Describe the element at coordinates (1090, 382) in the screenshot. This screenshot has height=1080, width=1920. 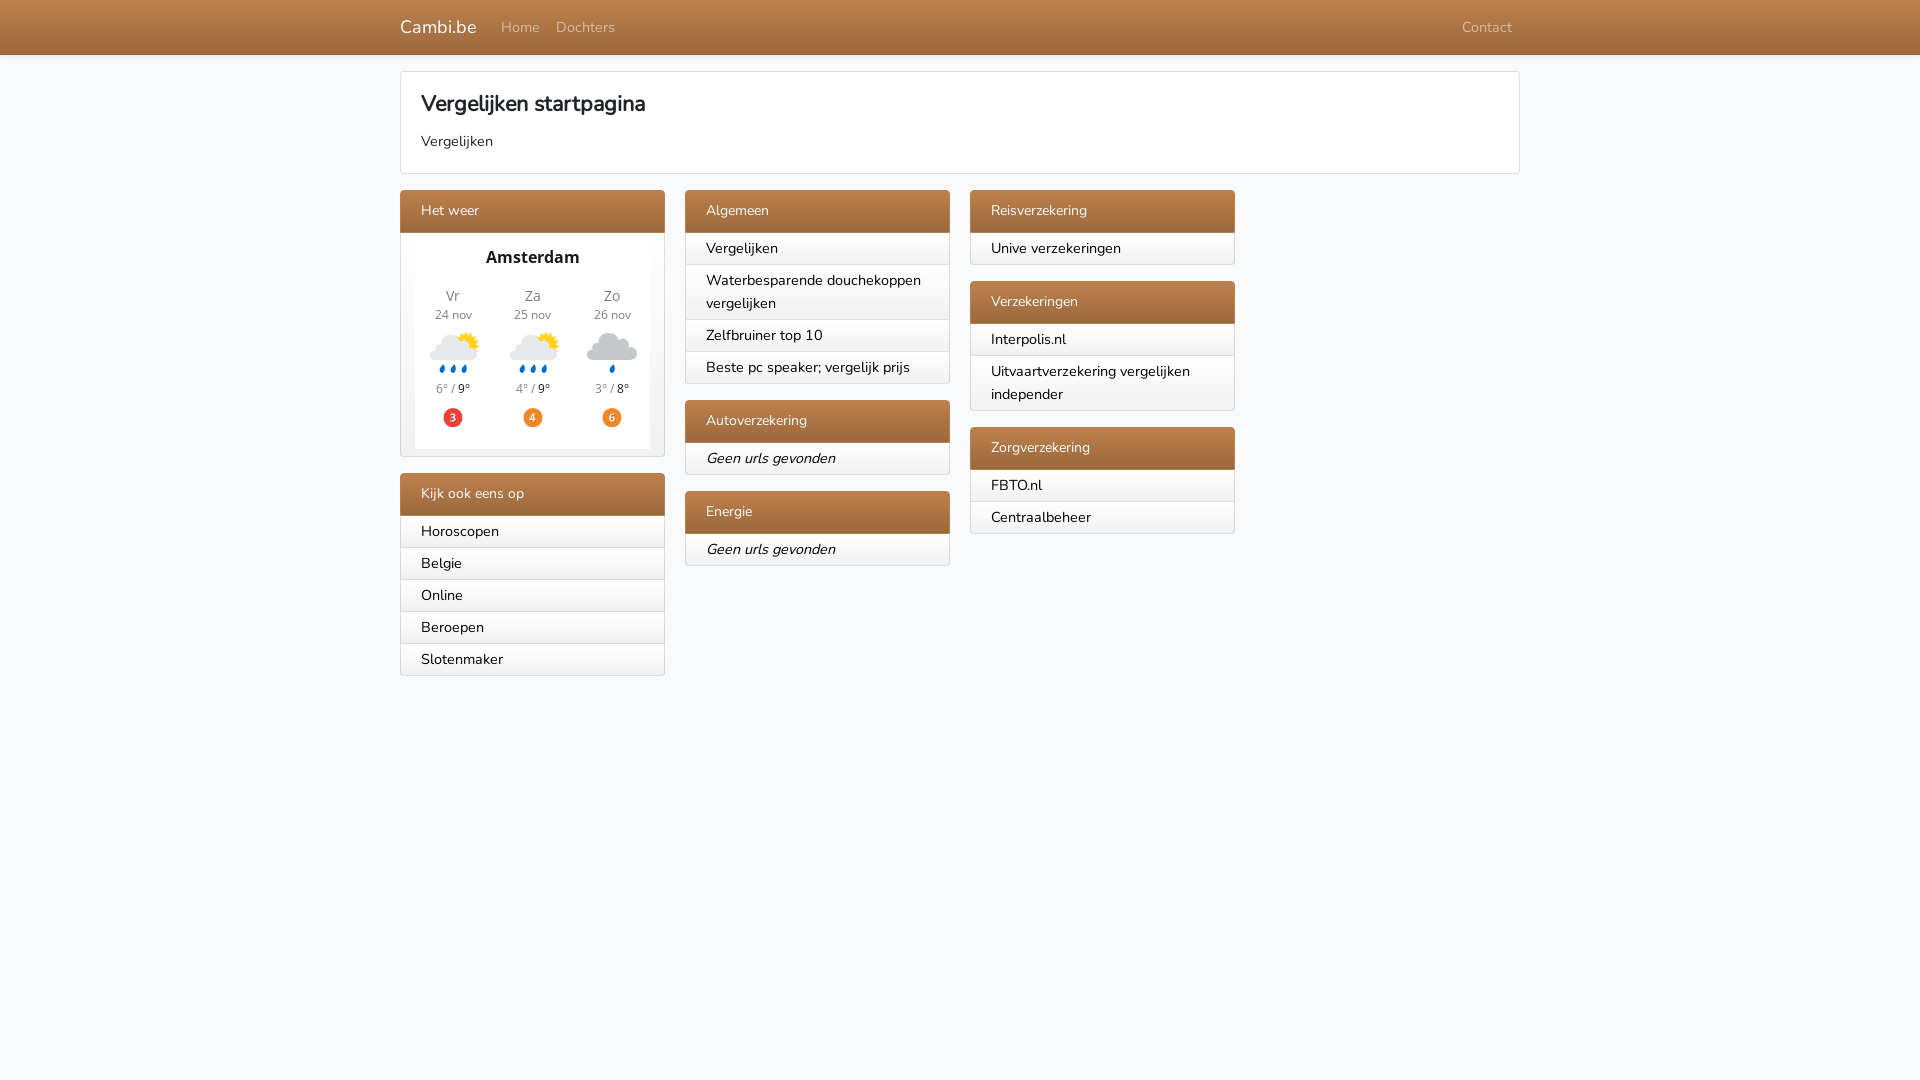
I see `Uitvaartverzekering vergelijken independer` at that location.